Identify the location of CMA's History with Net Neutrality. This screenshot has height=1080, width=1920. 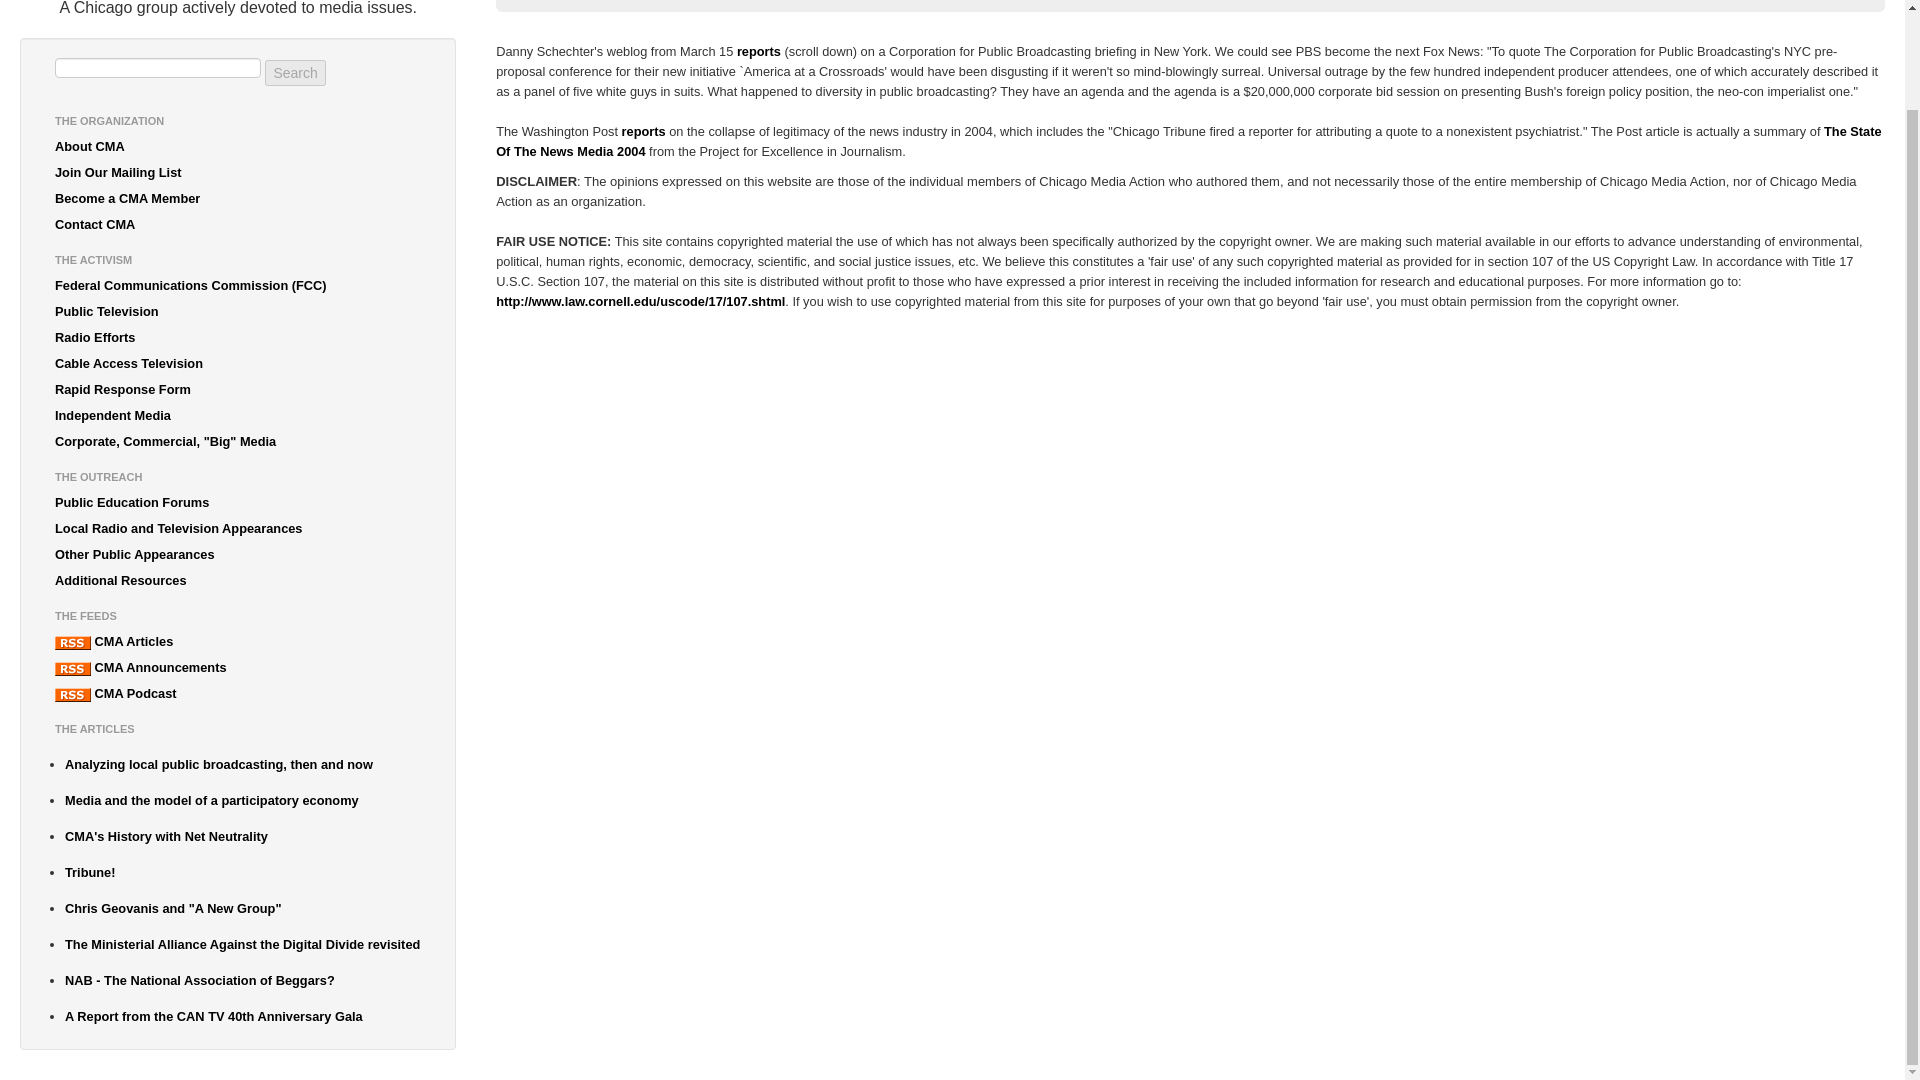
(242, 836).